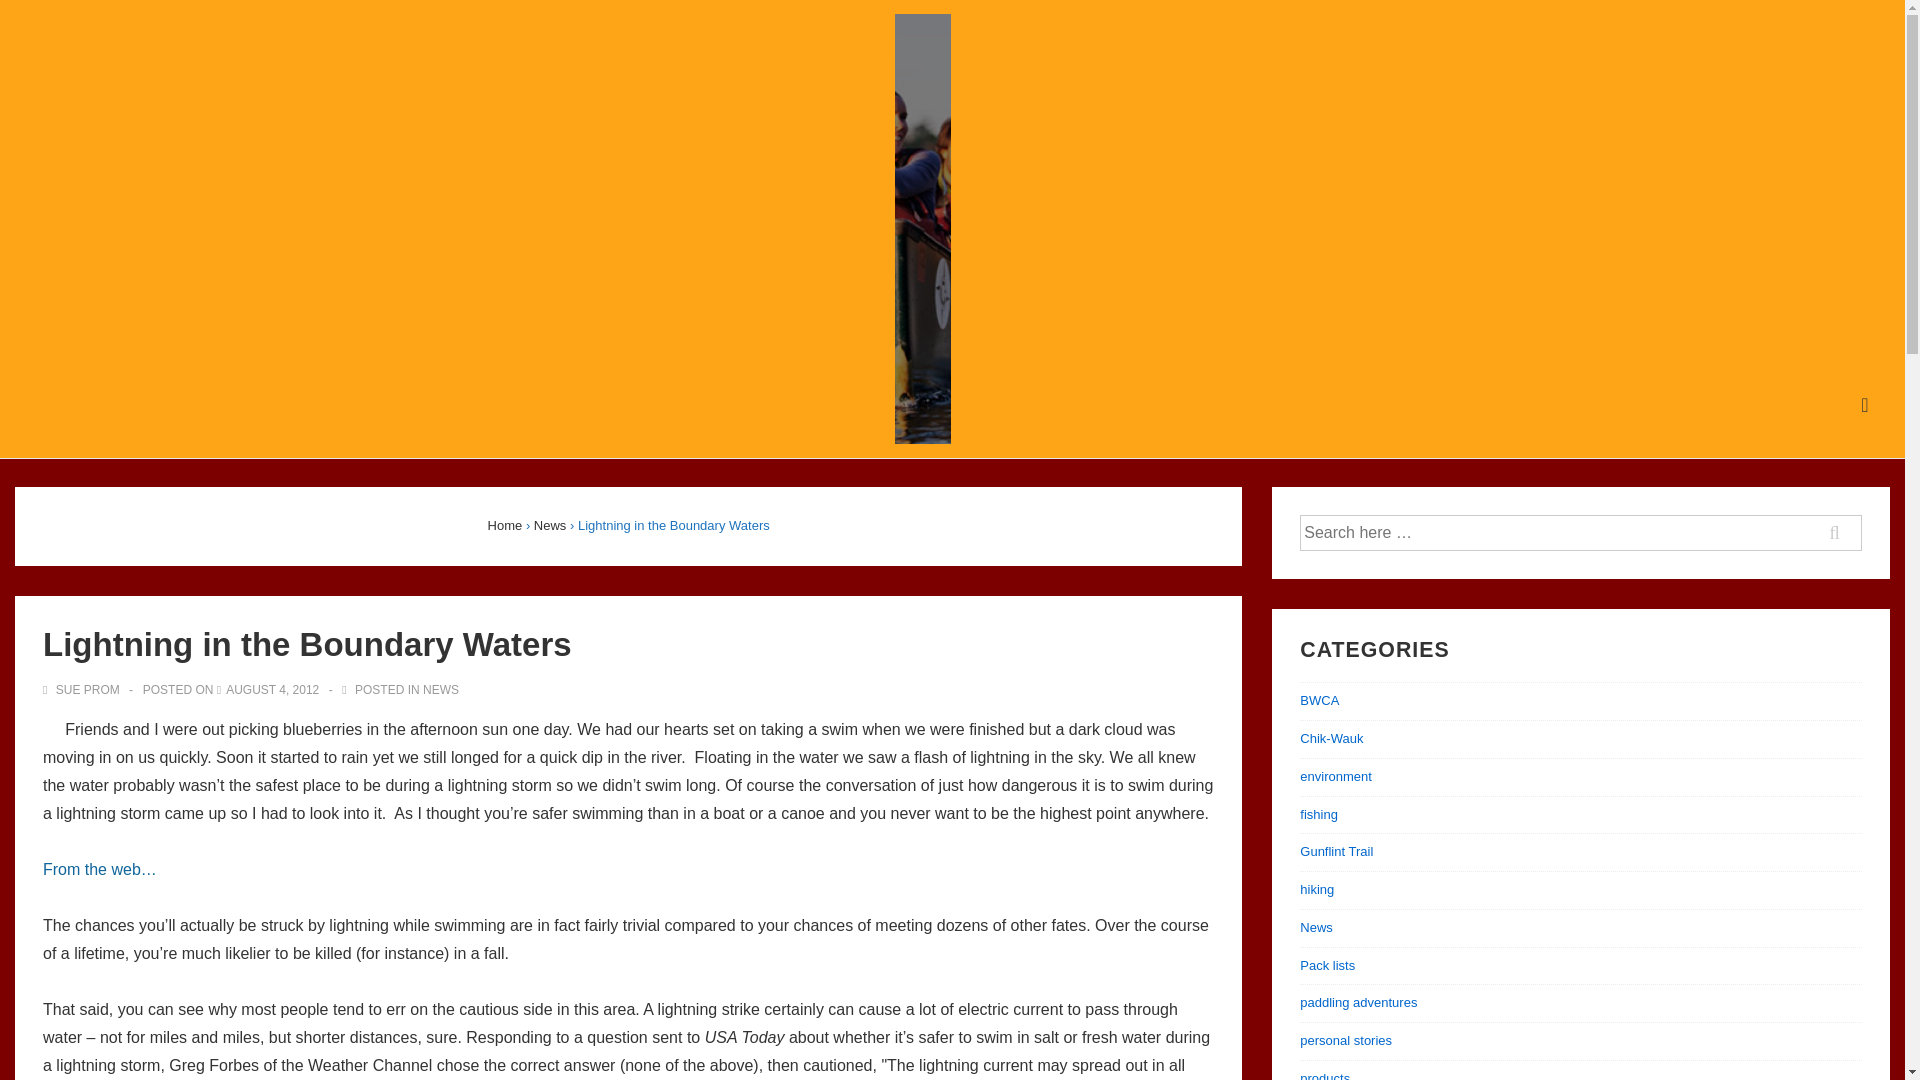 The image size is (1920, 1080). Describe the element at coordinates (1327, 965) in the screenshot. I see `Pack lists` at that location.